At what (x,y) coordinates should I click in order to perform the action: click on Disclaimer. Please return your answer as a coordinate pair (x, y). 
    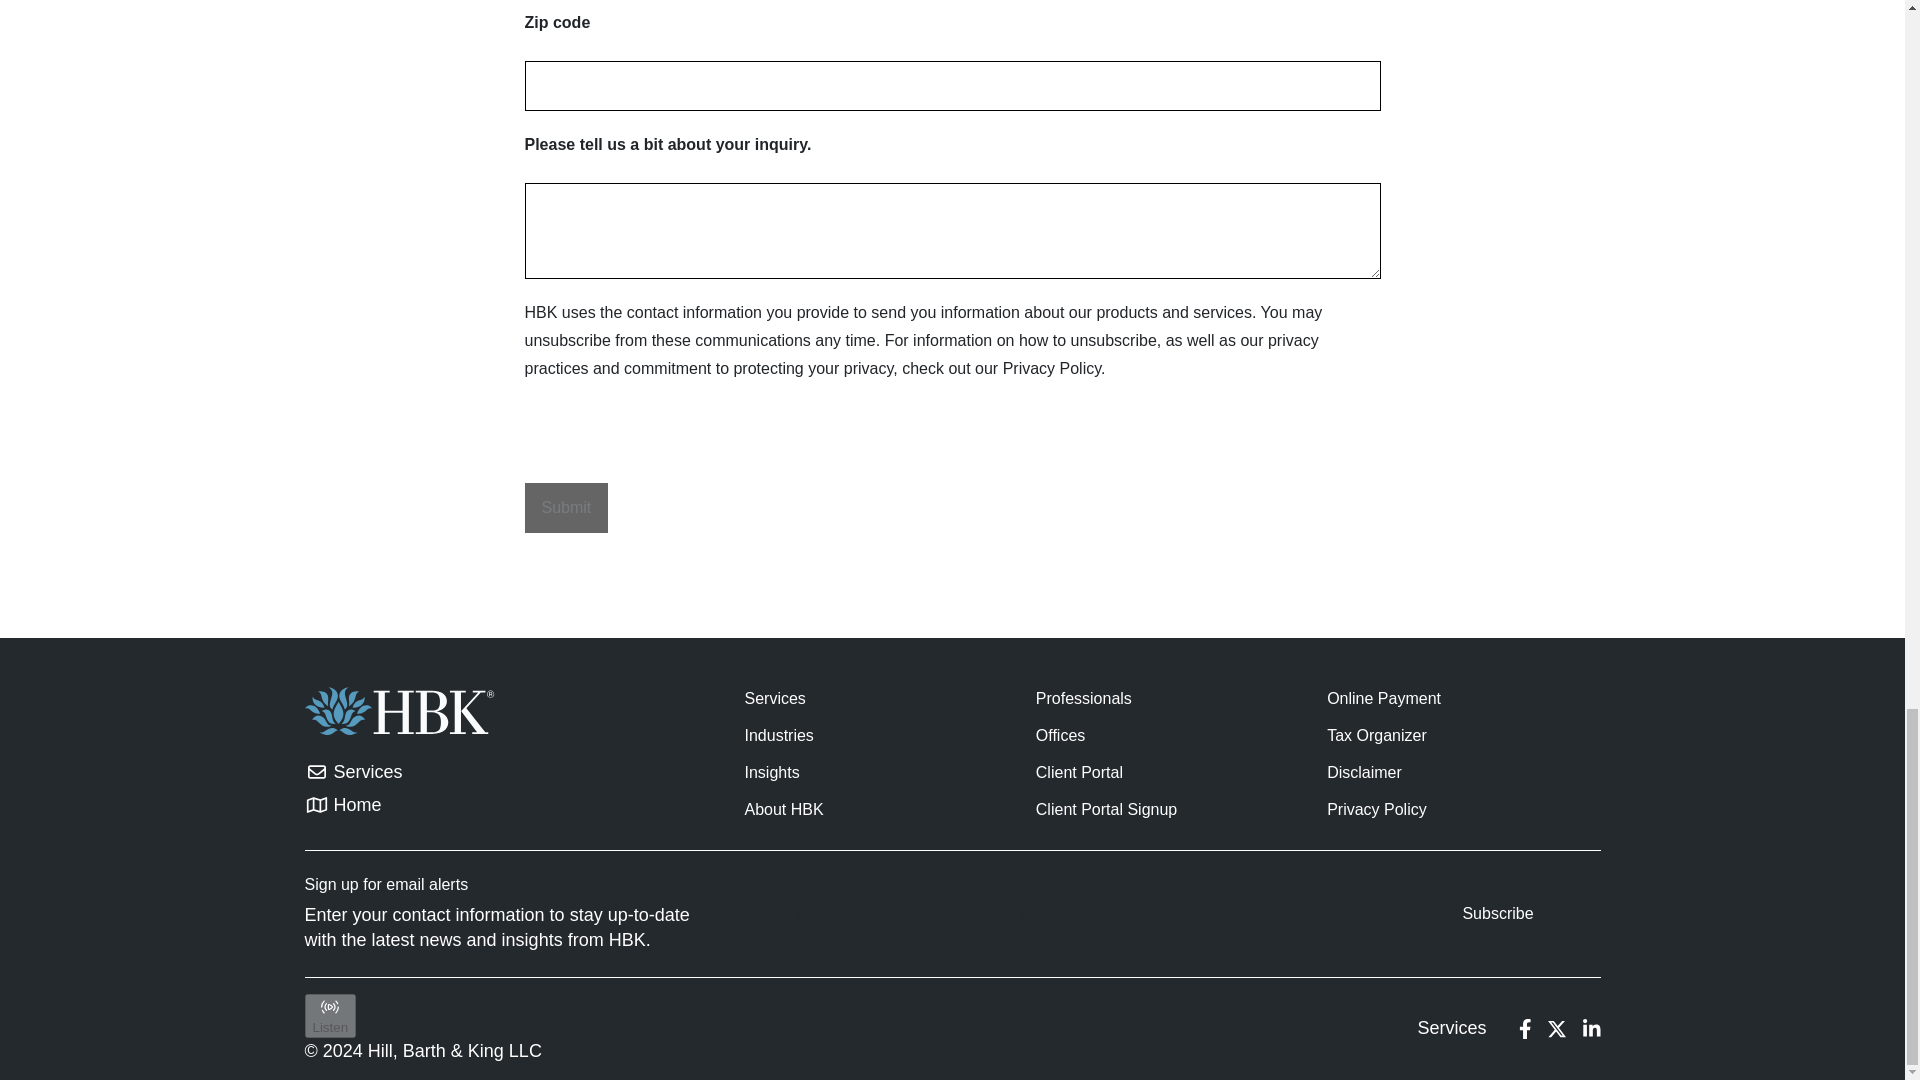
    Looking at the image, I should click on (1364, 772).